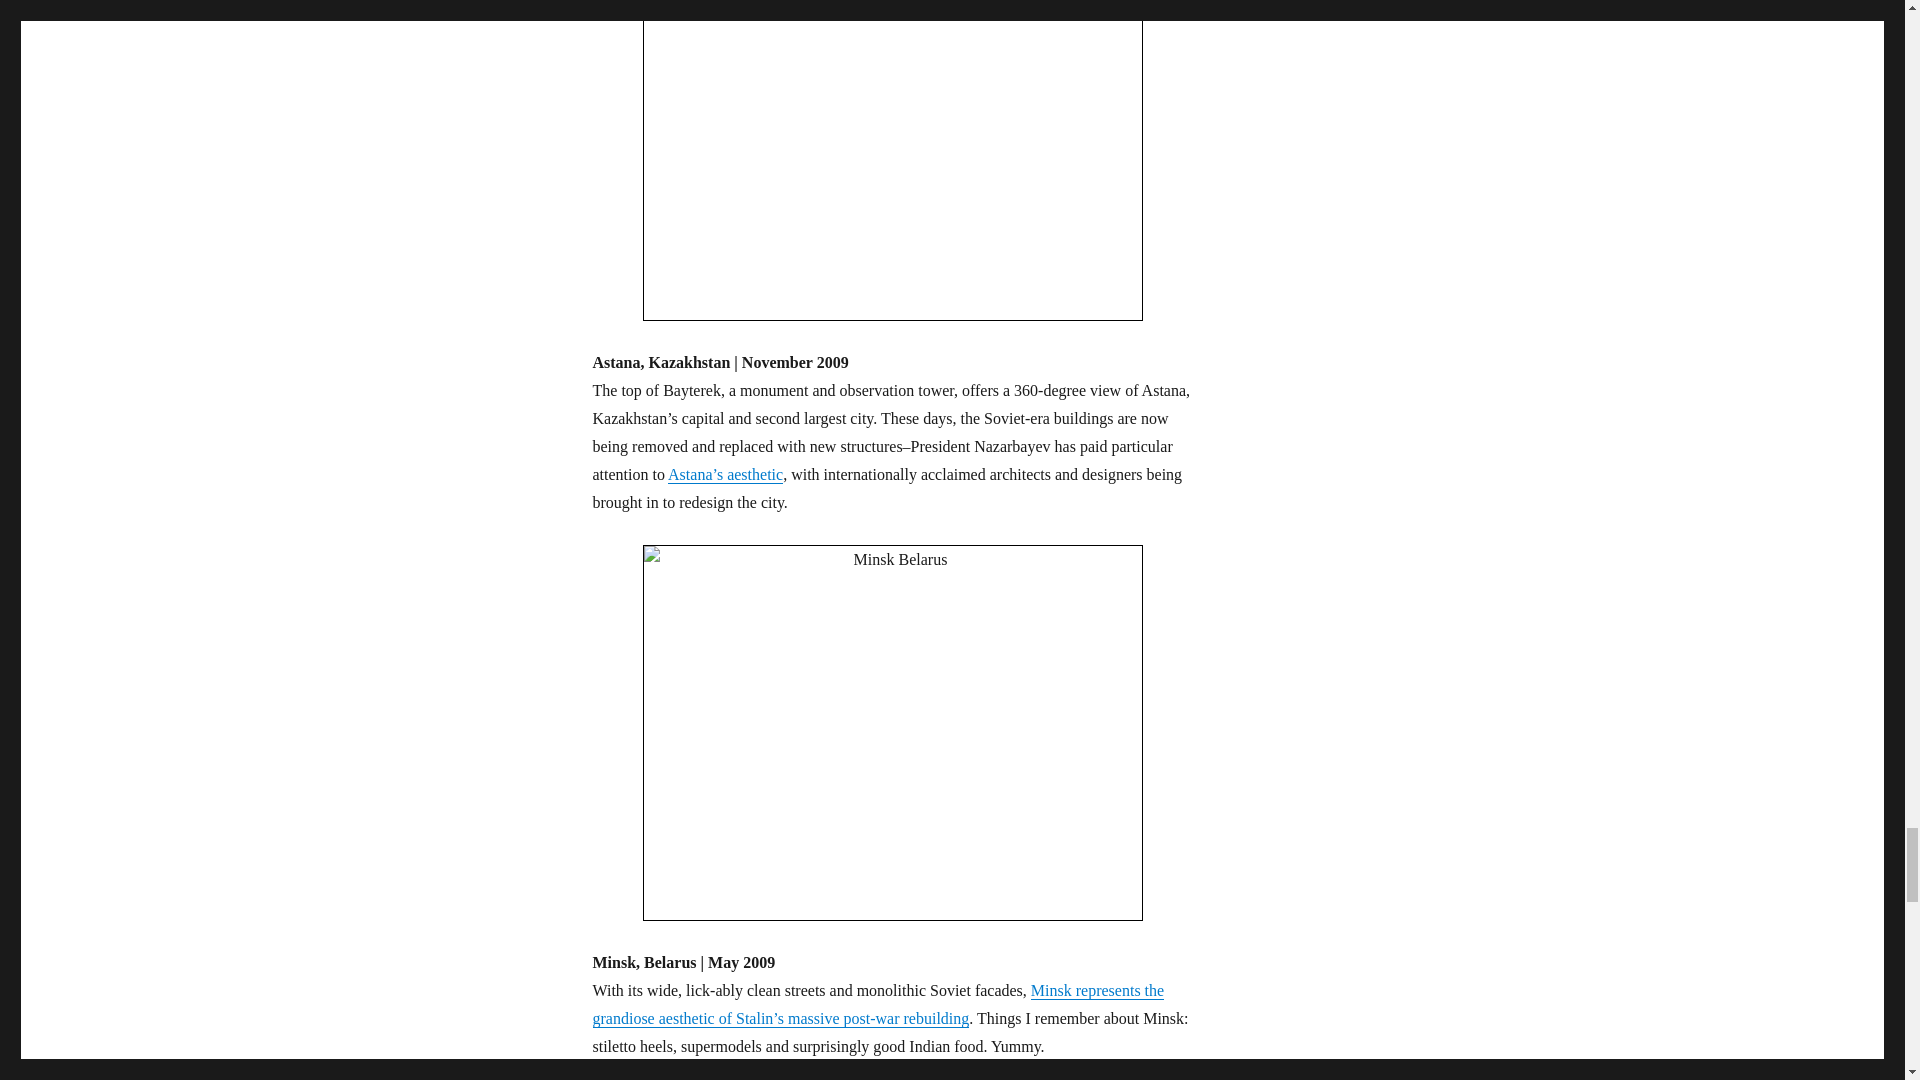 This screenshot has height=1080, width=1920. I want to click on Minsk Belarus, so click(892, 733).